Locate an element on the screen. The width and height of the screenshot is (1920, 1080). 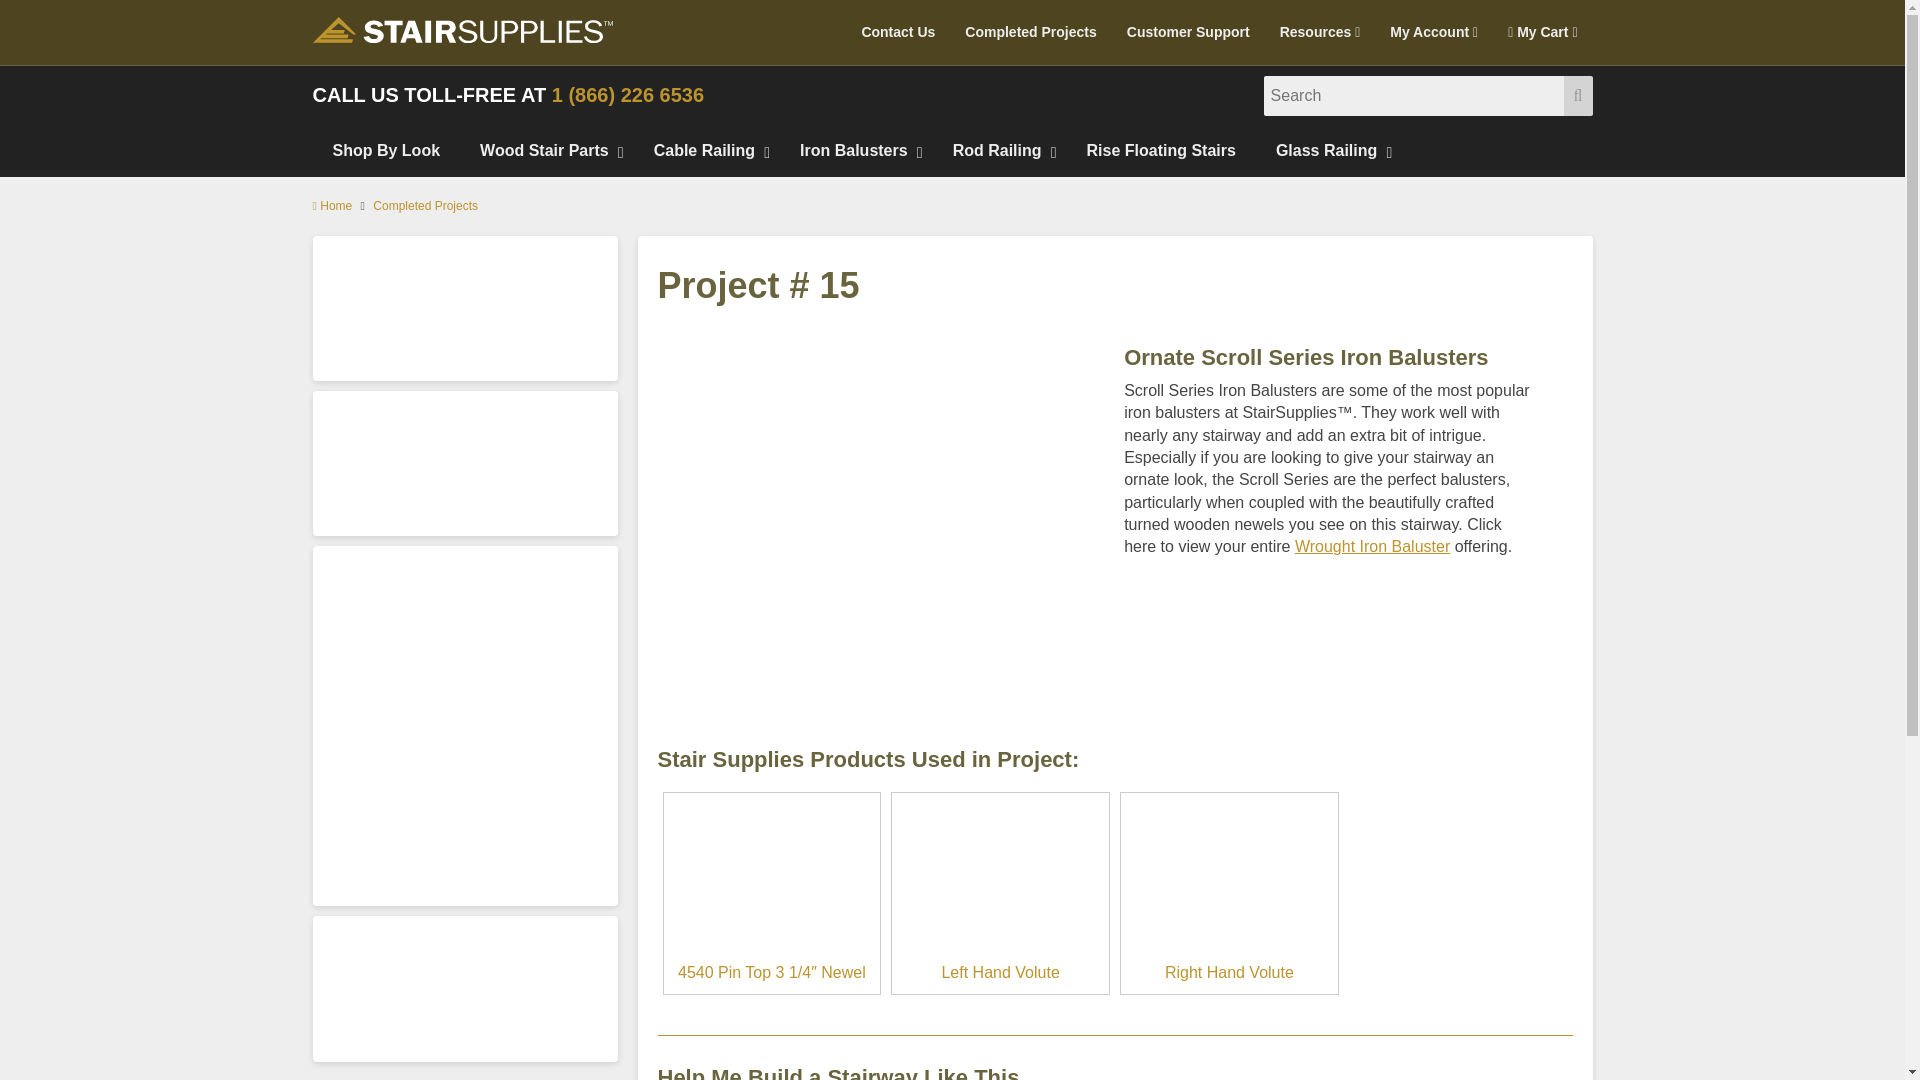
Cable Railing is located at coordinates (706, 152).